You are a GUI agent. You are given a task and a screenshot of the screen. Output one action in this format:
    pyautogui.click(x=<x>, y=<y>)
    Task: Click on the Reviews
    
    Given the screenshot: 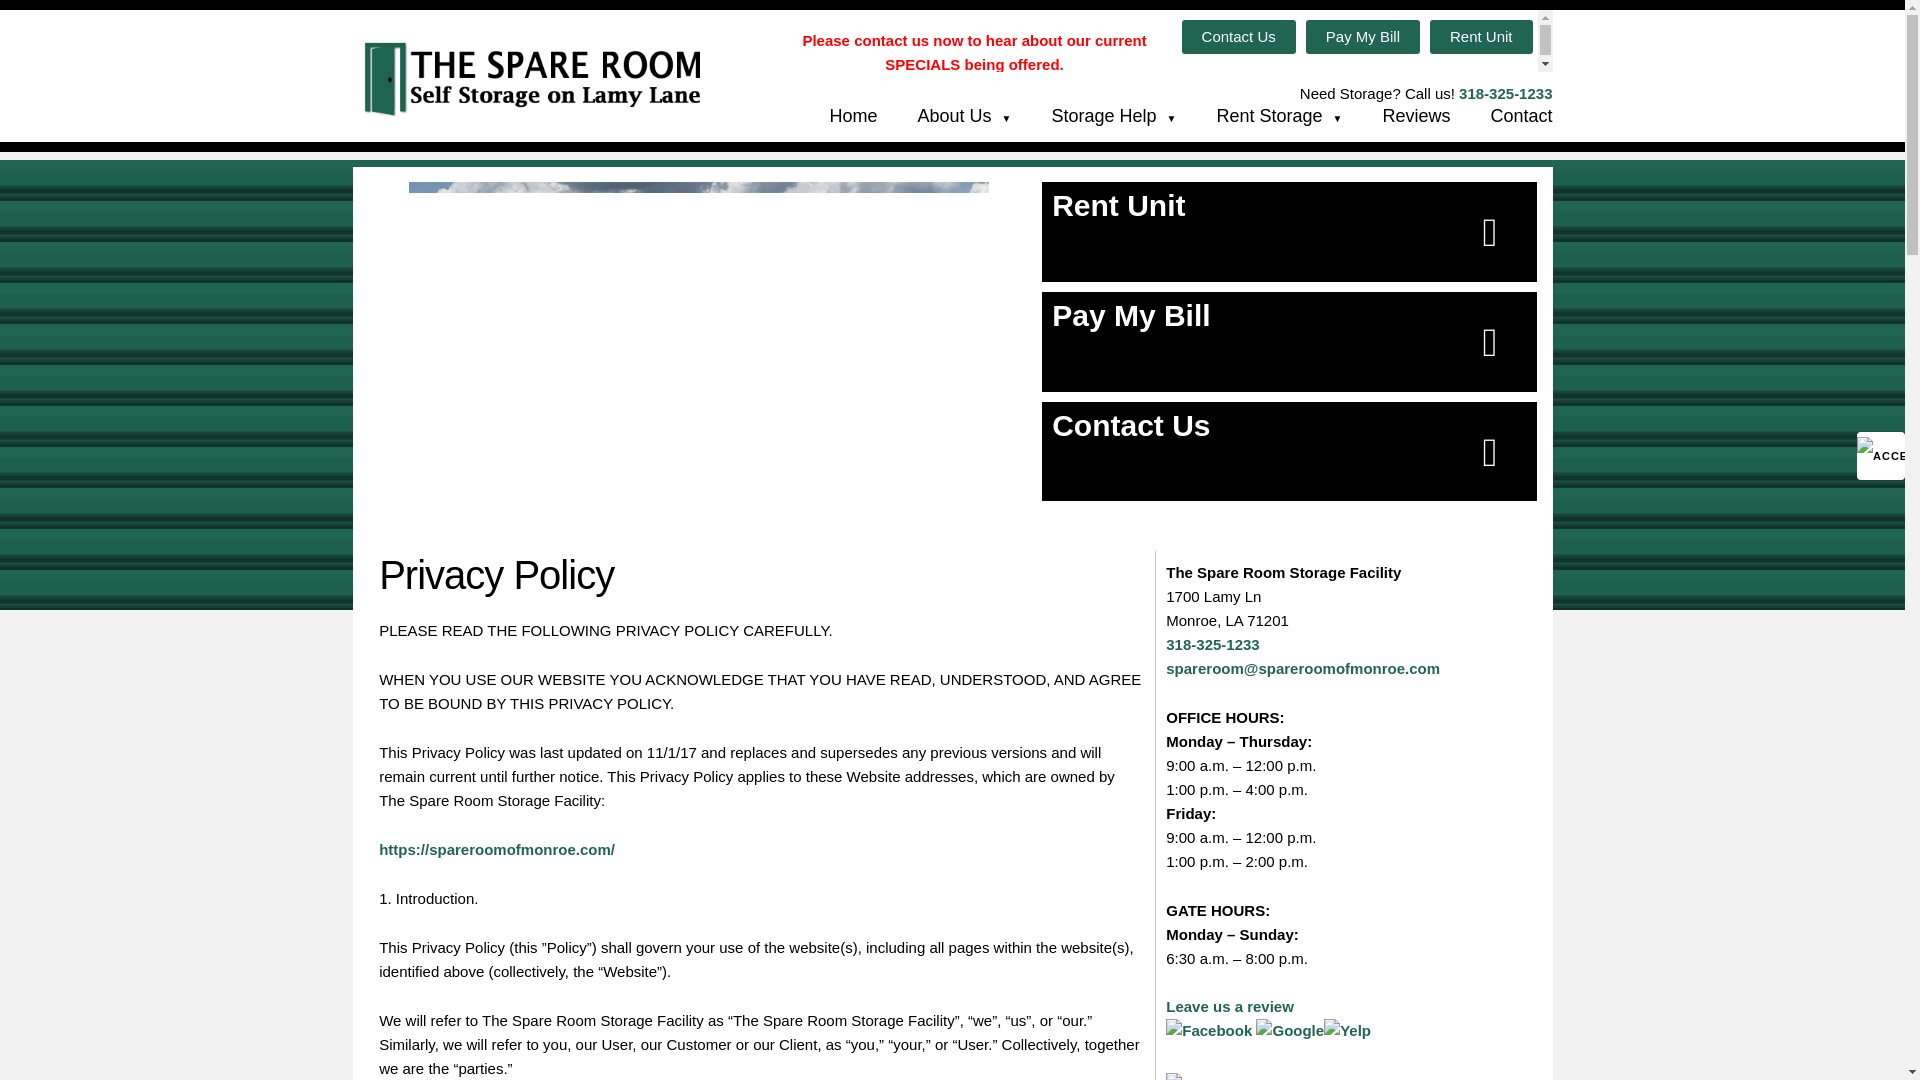 What is the action you would take?
    pyautogui.click(x=1396, y=116)
    